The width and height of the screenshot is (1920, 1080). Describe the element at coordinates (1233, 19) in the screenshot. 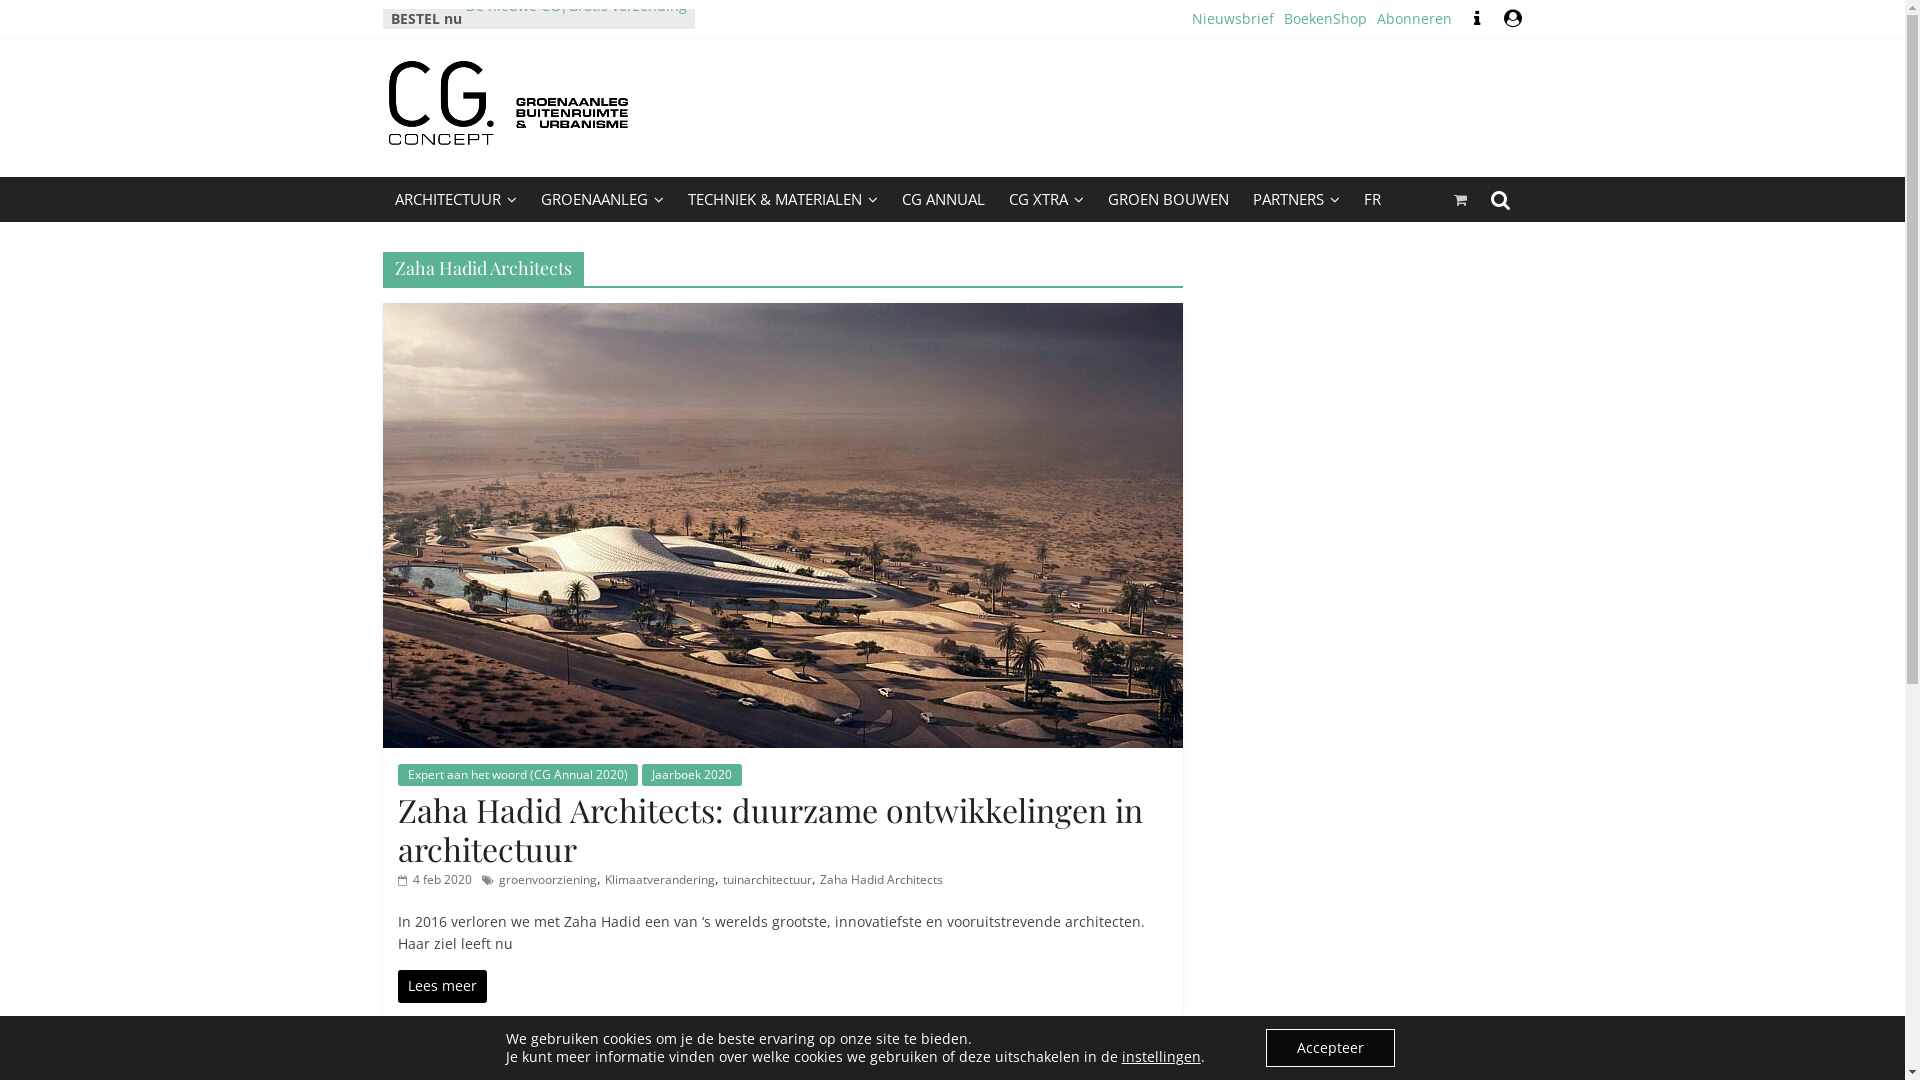

I see `Nieuwsbrief` at that location.